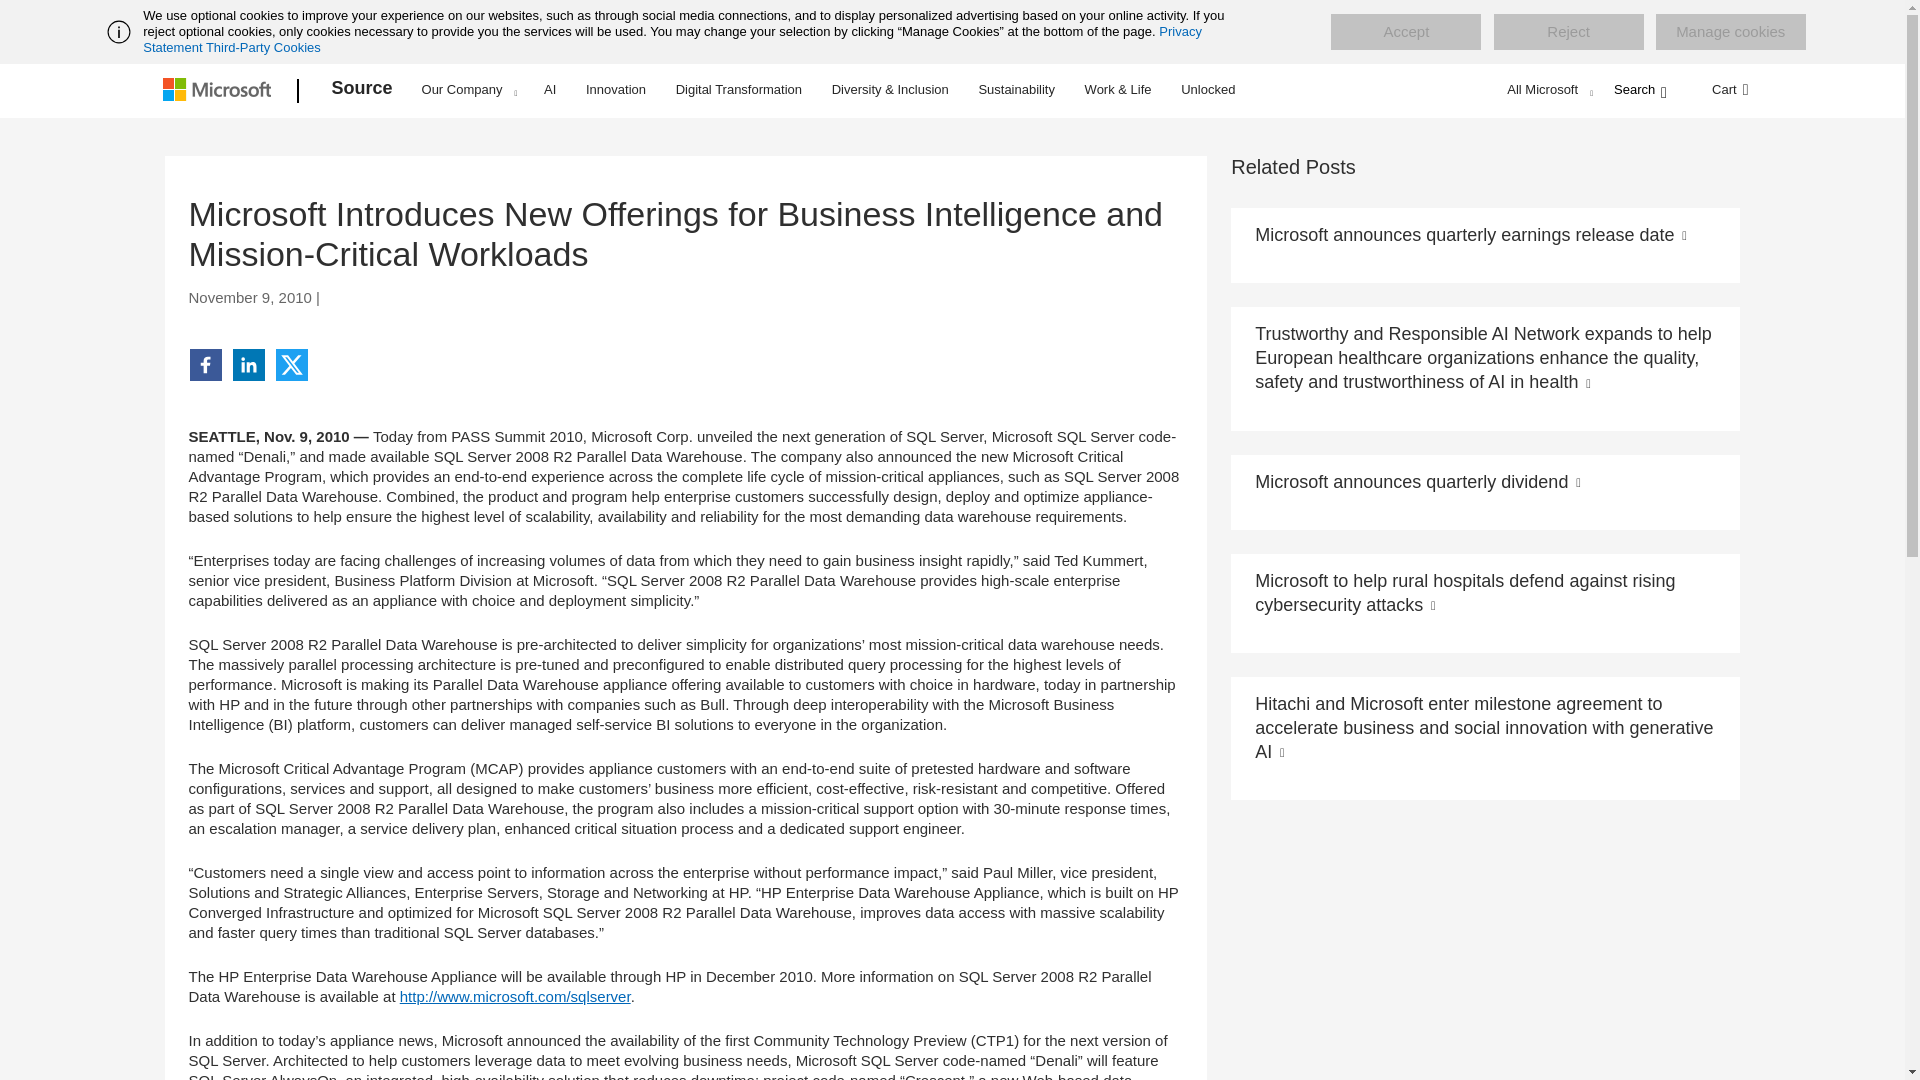  I want to click on Innovation, so click(616, 88).